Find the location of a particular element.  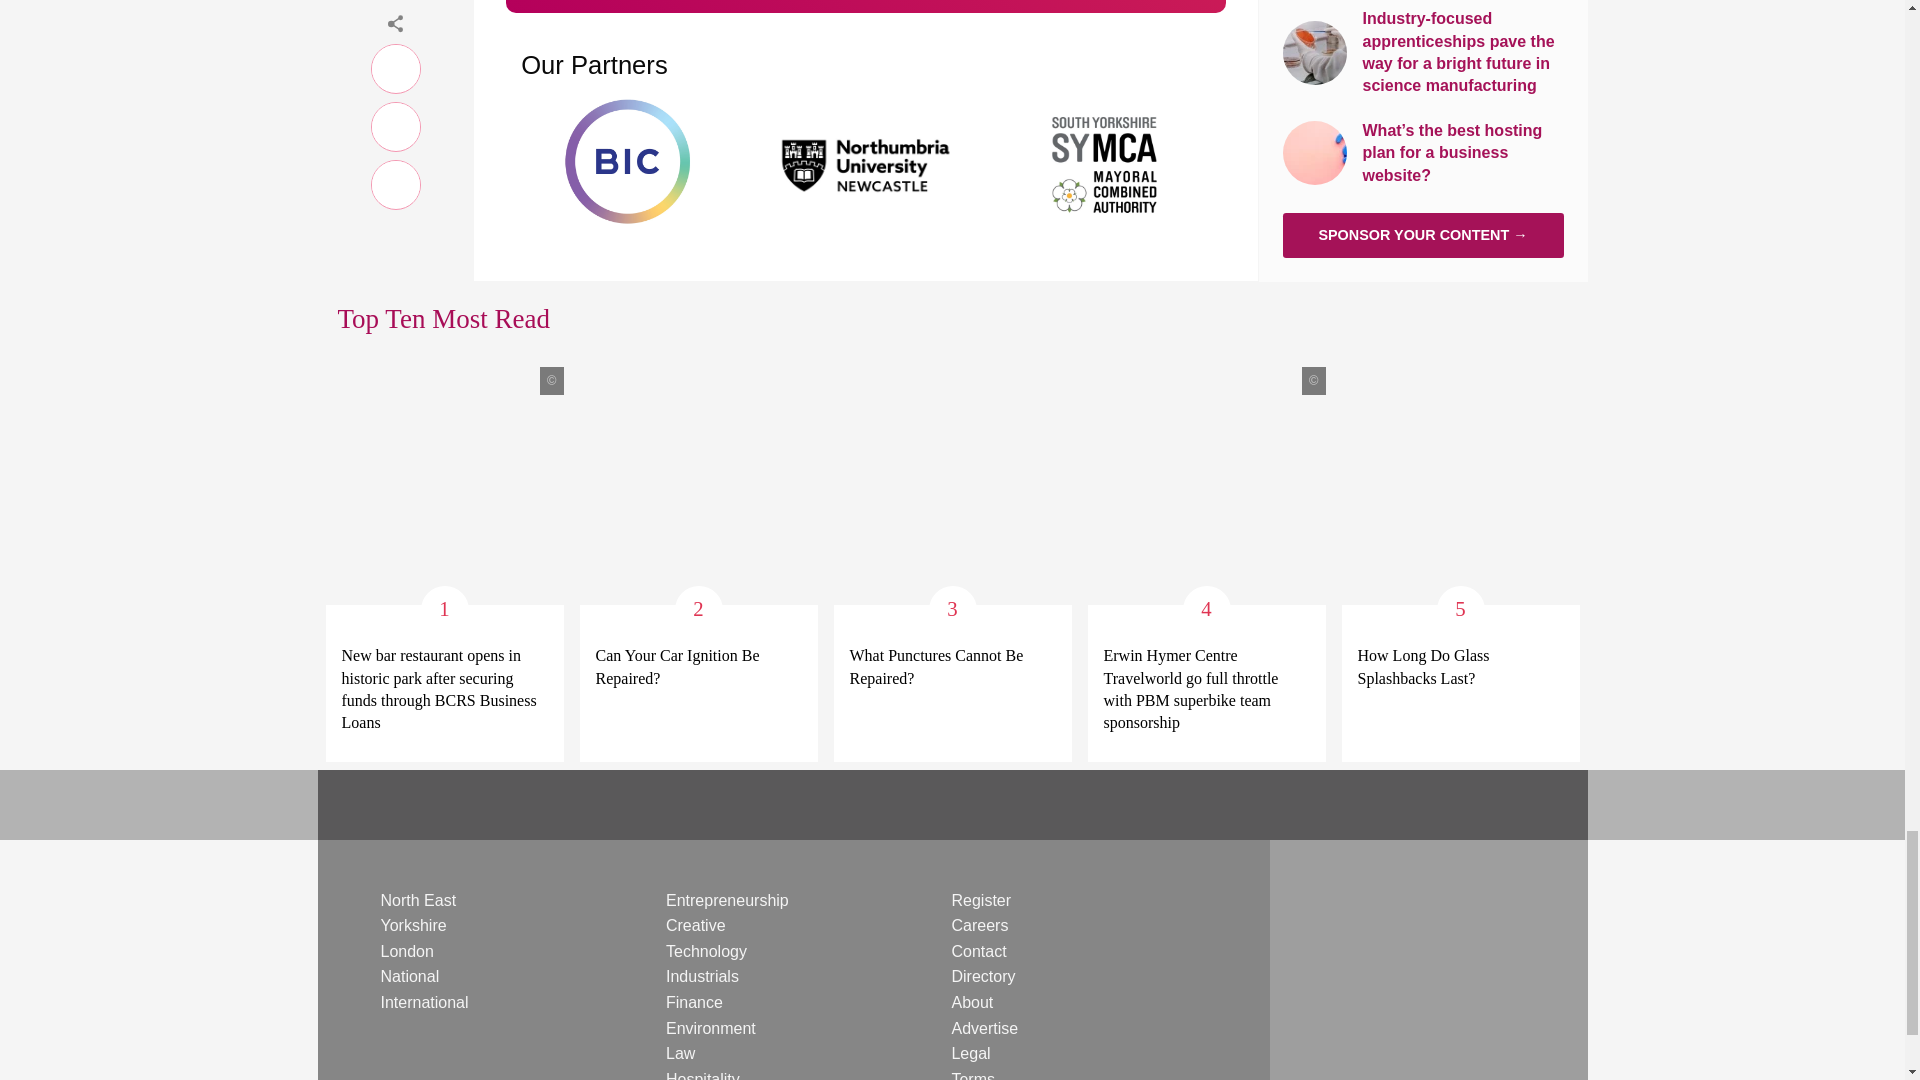

South Yorkshire Mayoral Combined Authority is located at coordinates (1106, 162).